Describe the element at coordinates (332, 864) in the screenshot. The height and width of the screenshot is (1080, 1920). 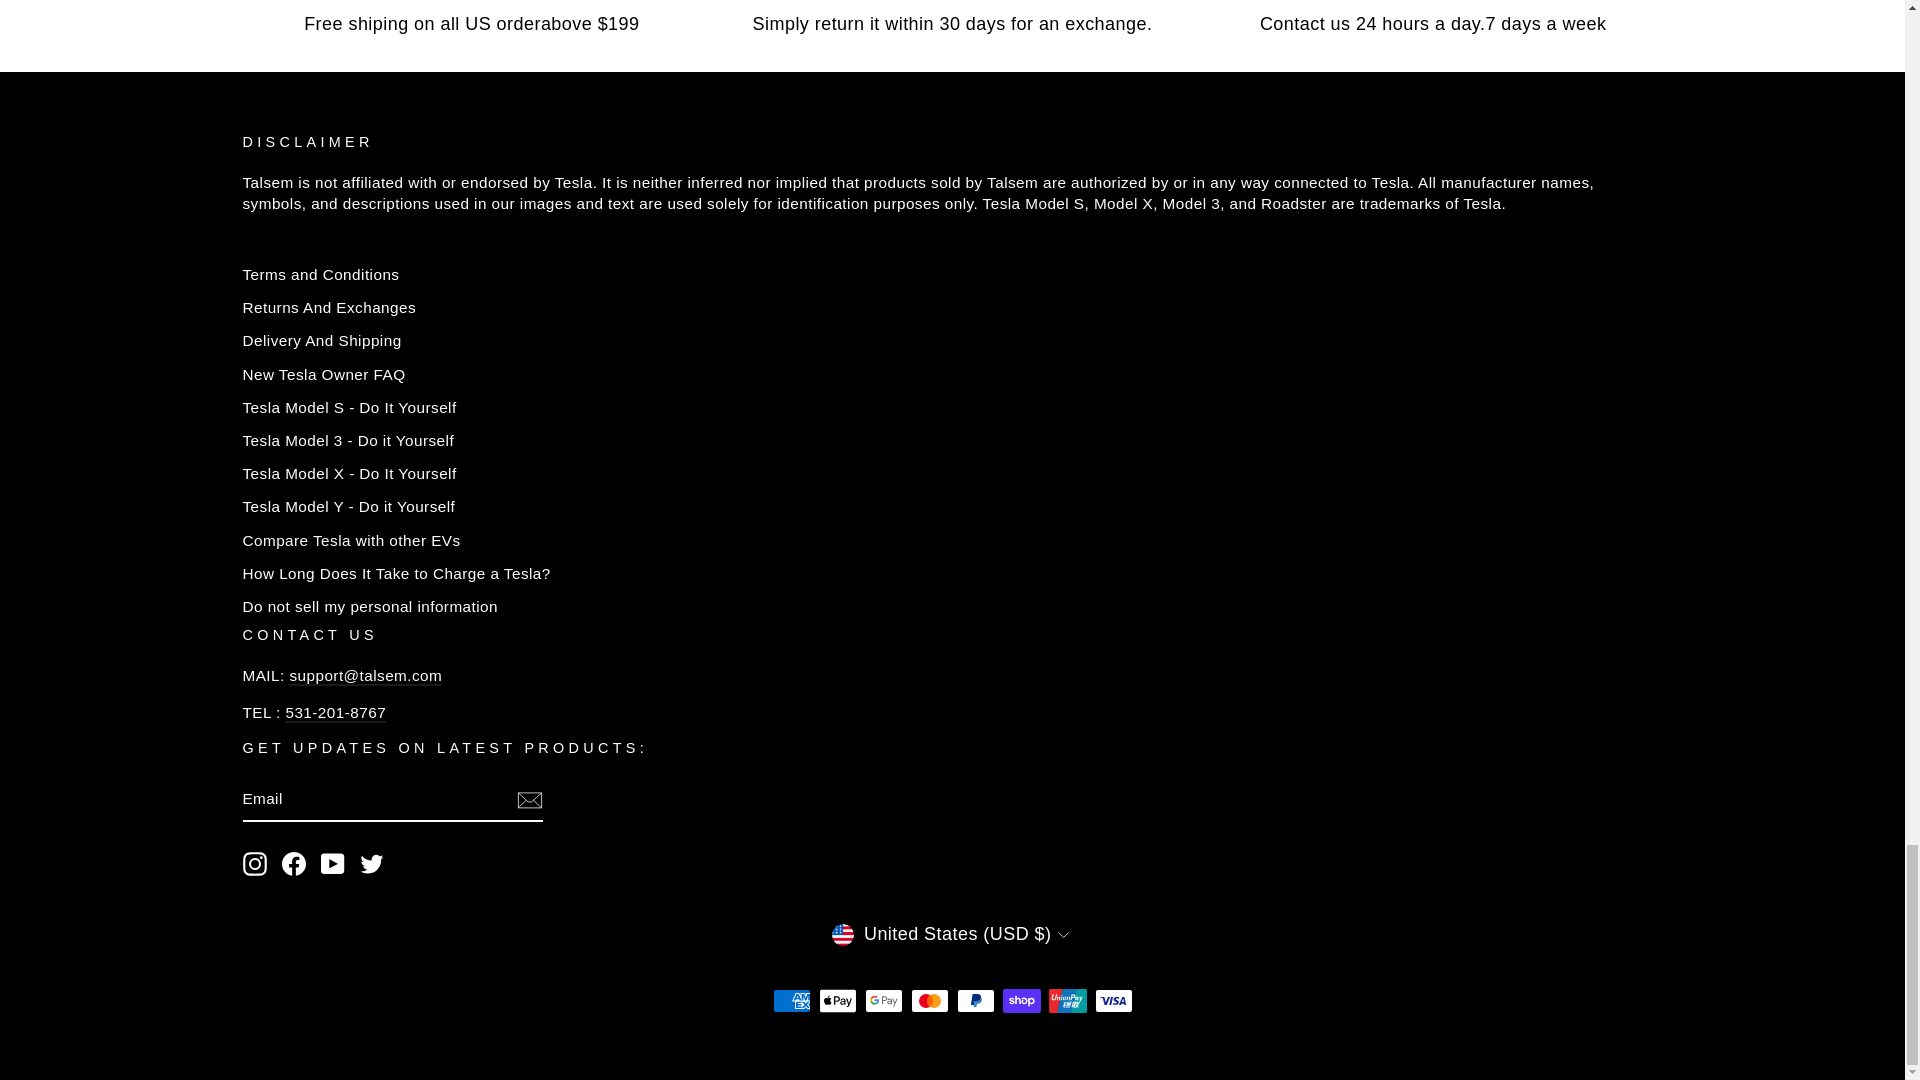
I see `TALSEM on YouTube` at that location.